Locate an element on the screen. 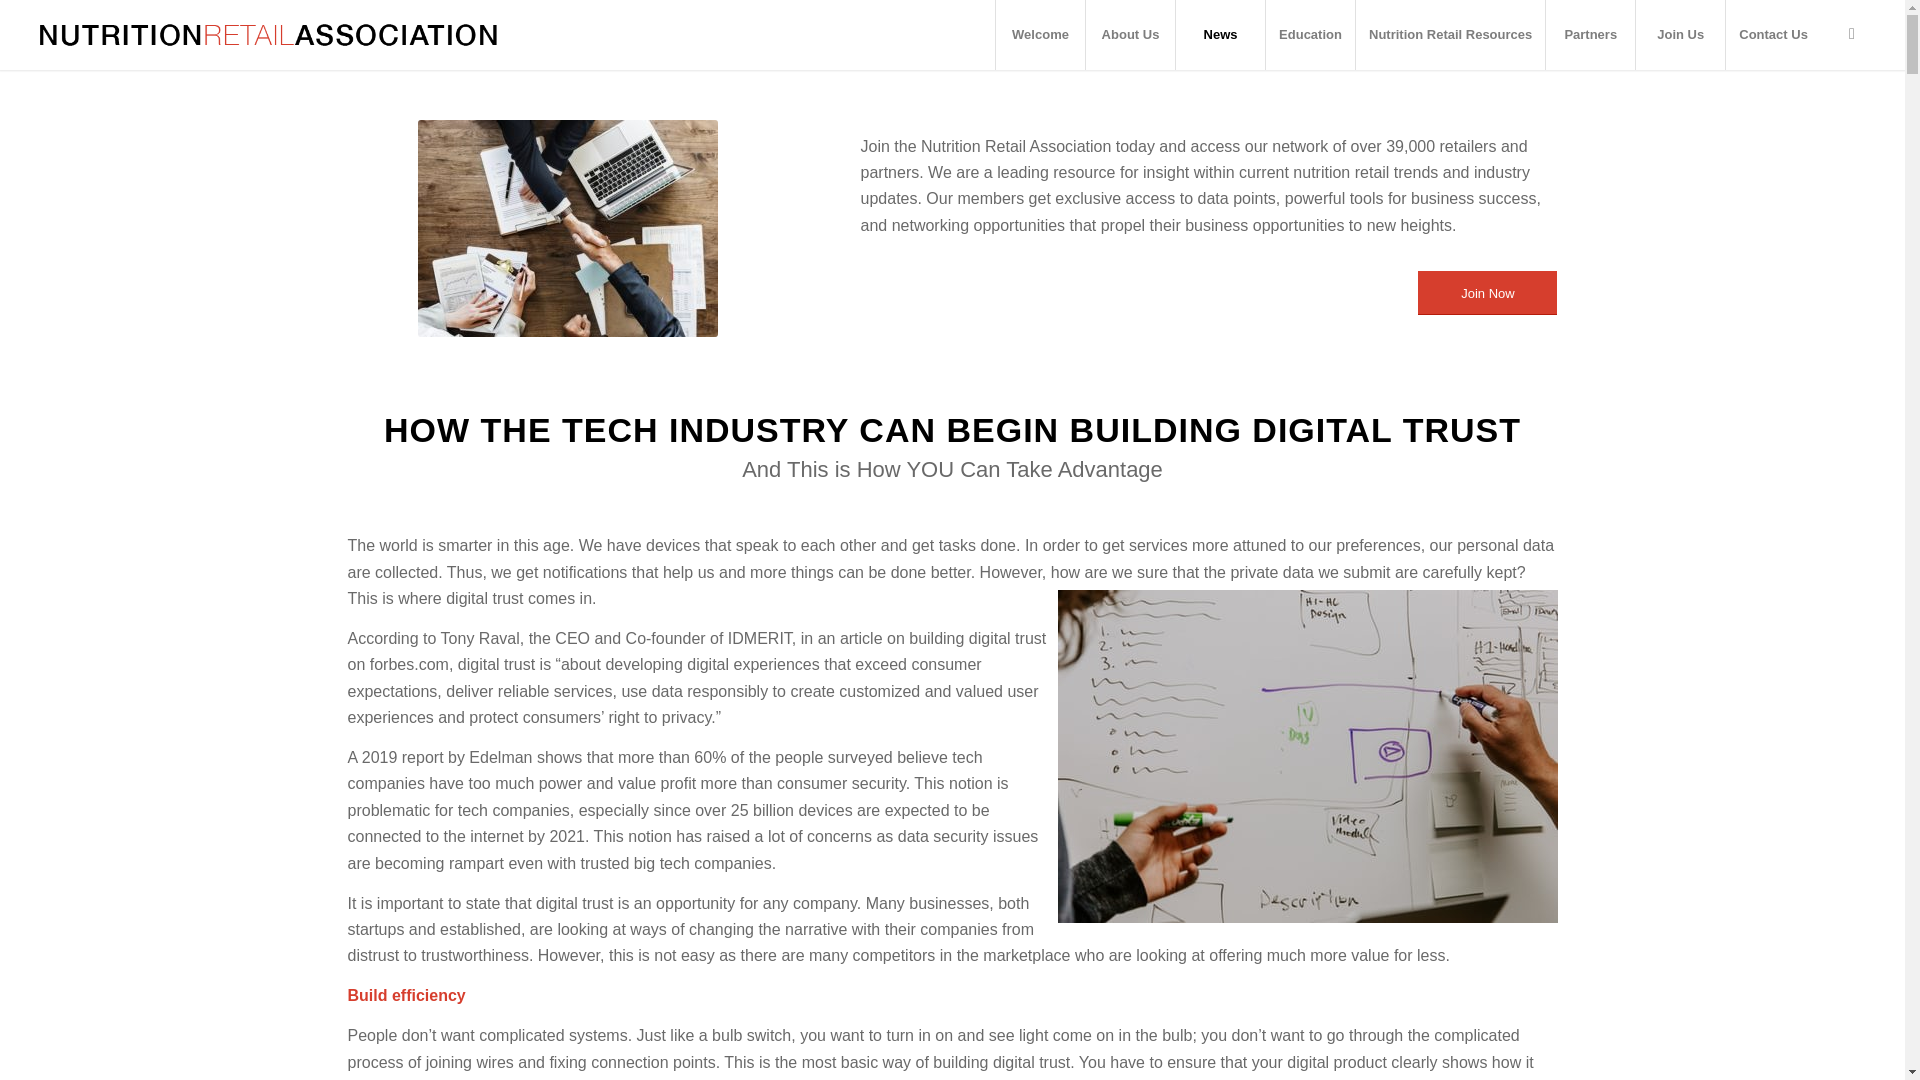  Welcome is located at coordinates (1039, 35).